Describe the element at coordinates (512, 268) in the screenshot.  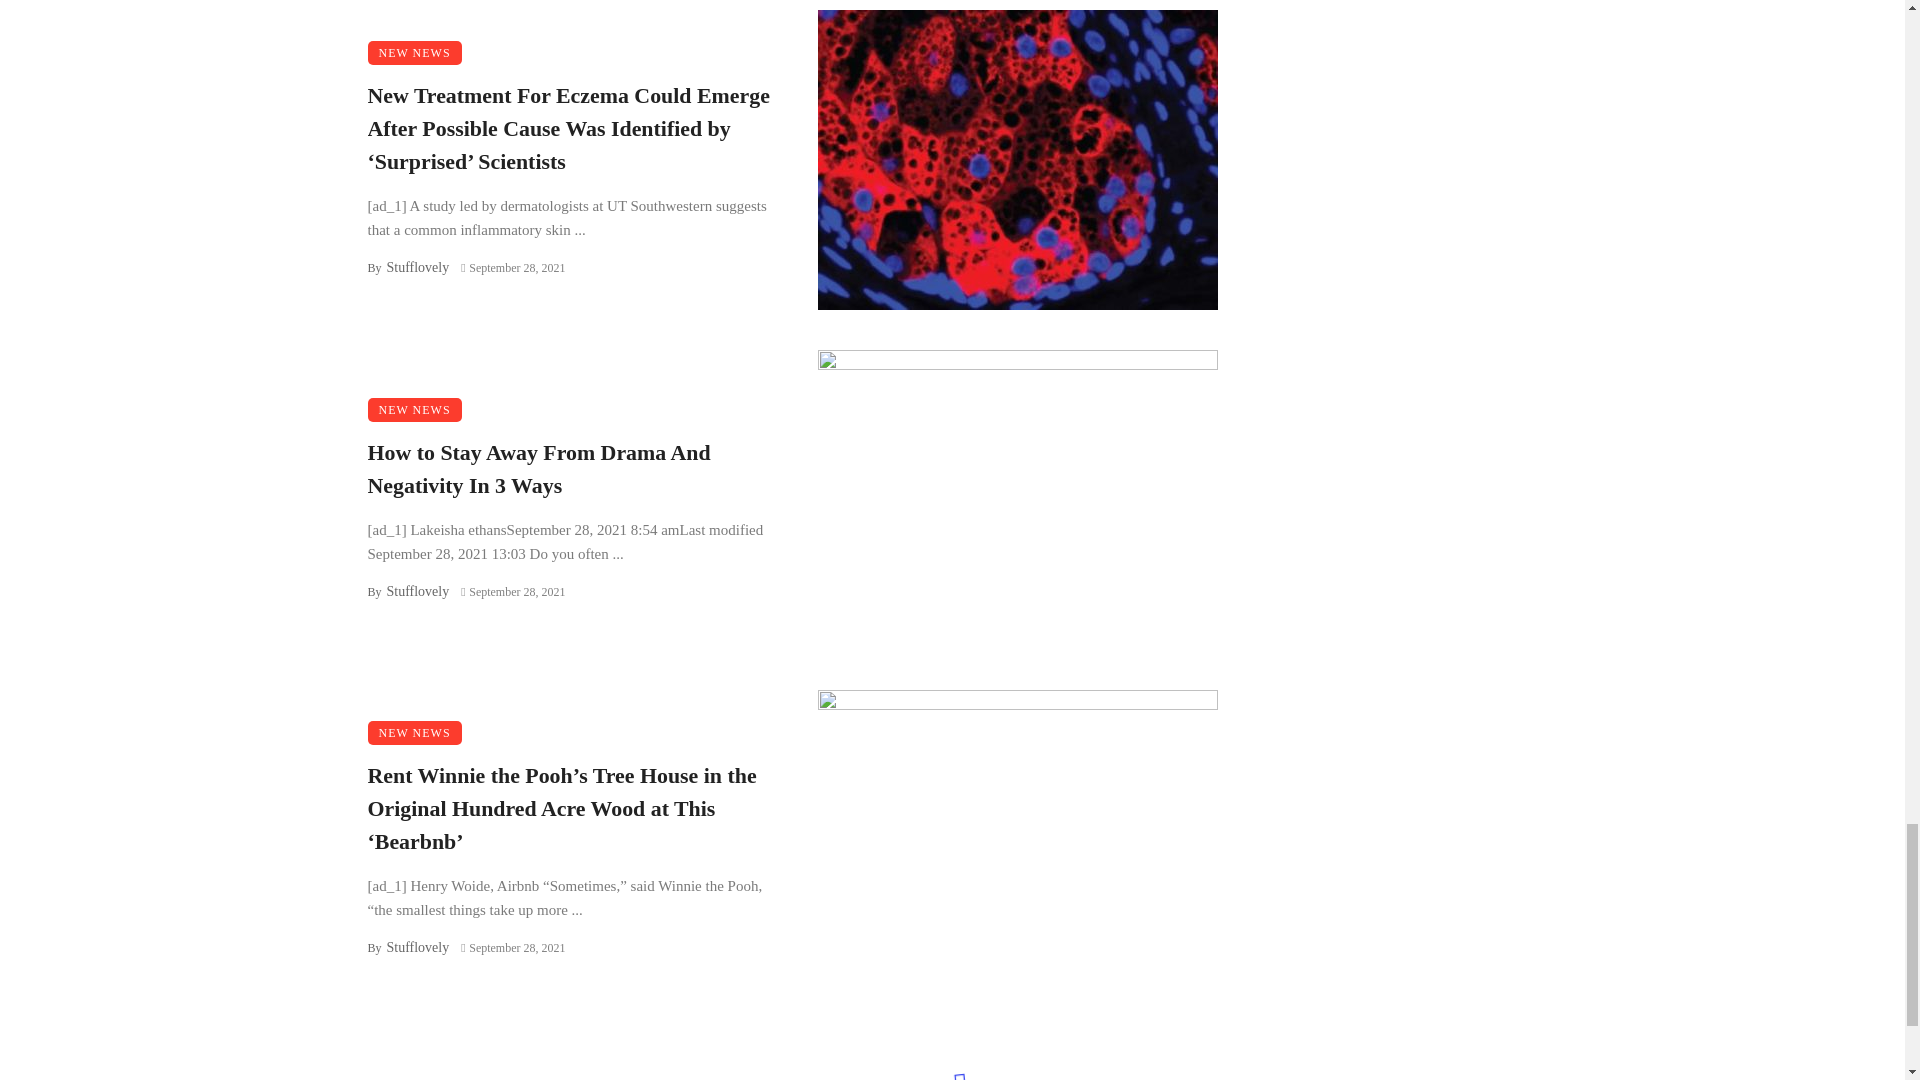
I see `September 28, 2021 at 9:02 pm` at that location.